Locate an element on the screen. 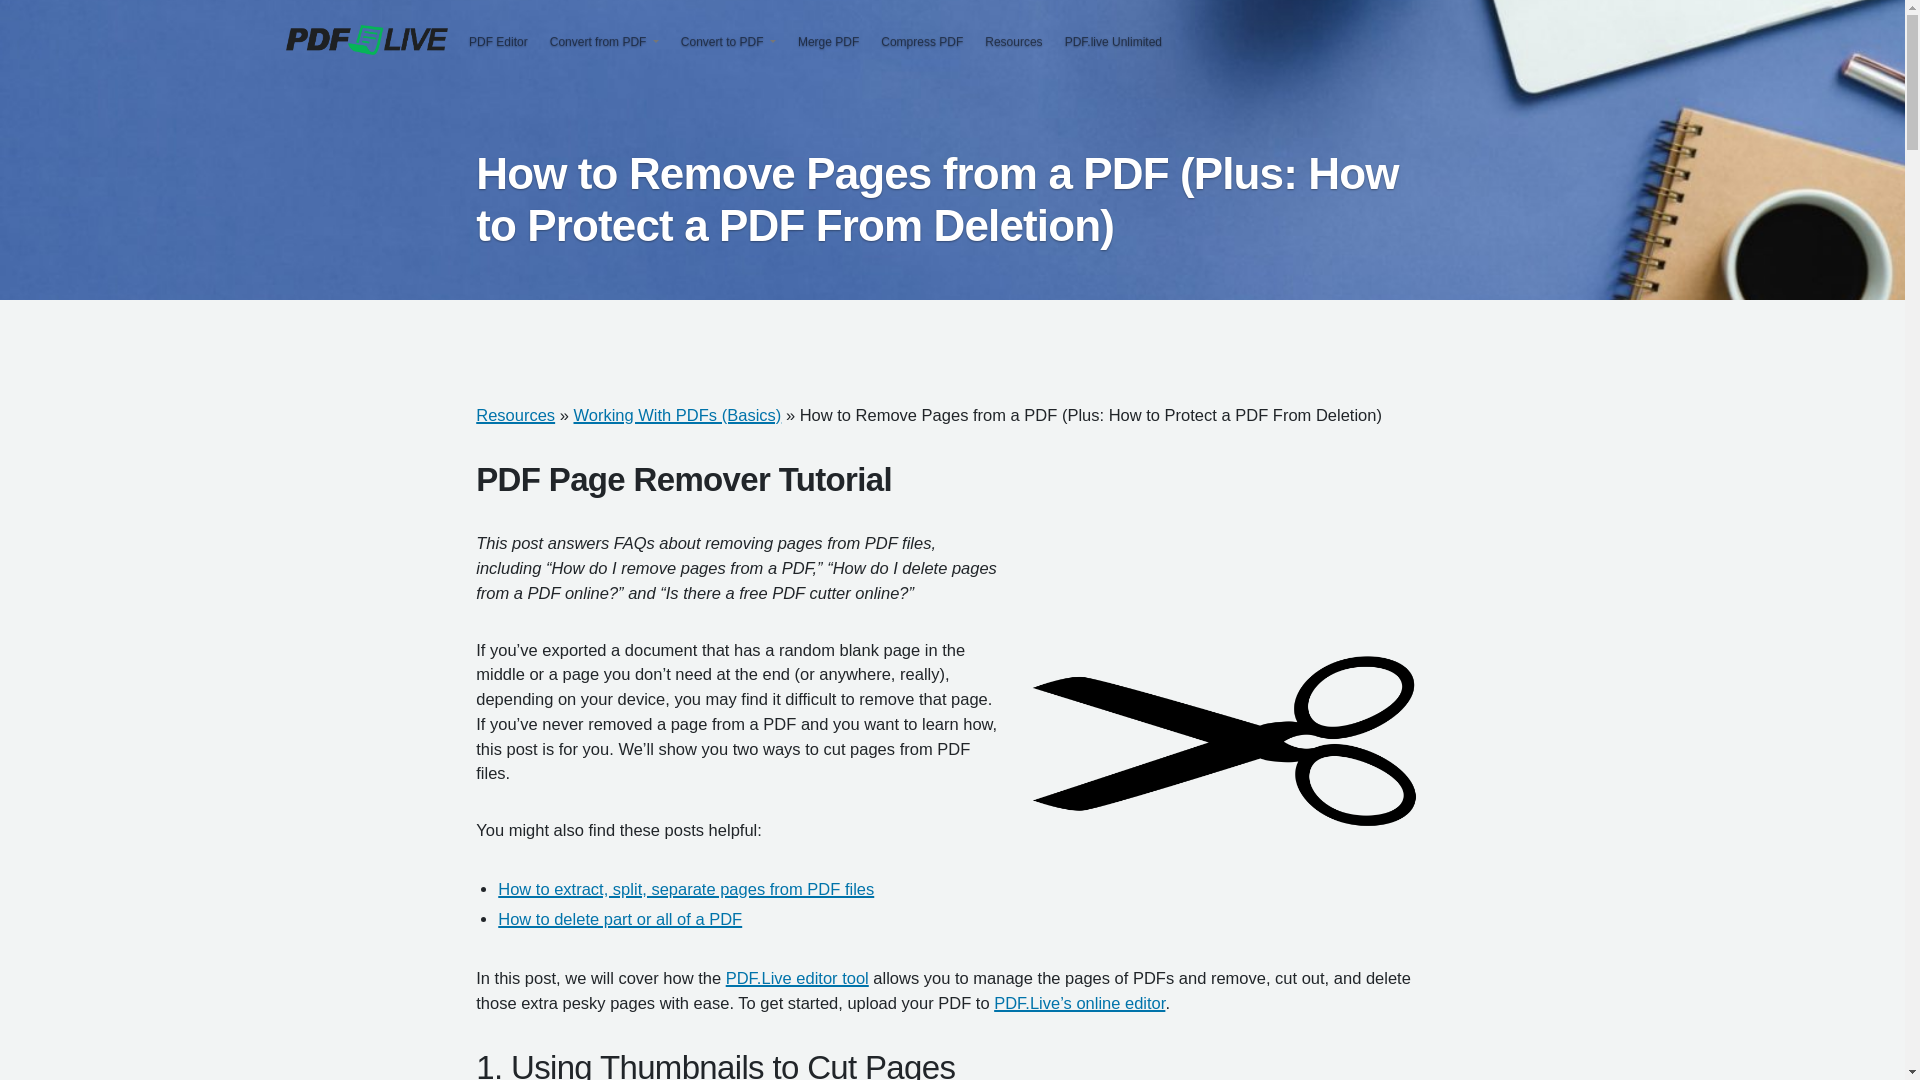  How to delete part or all of a PDF is located at coordinates (619, 918).